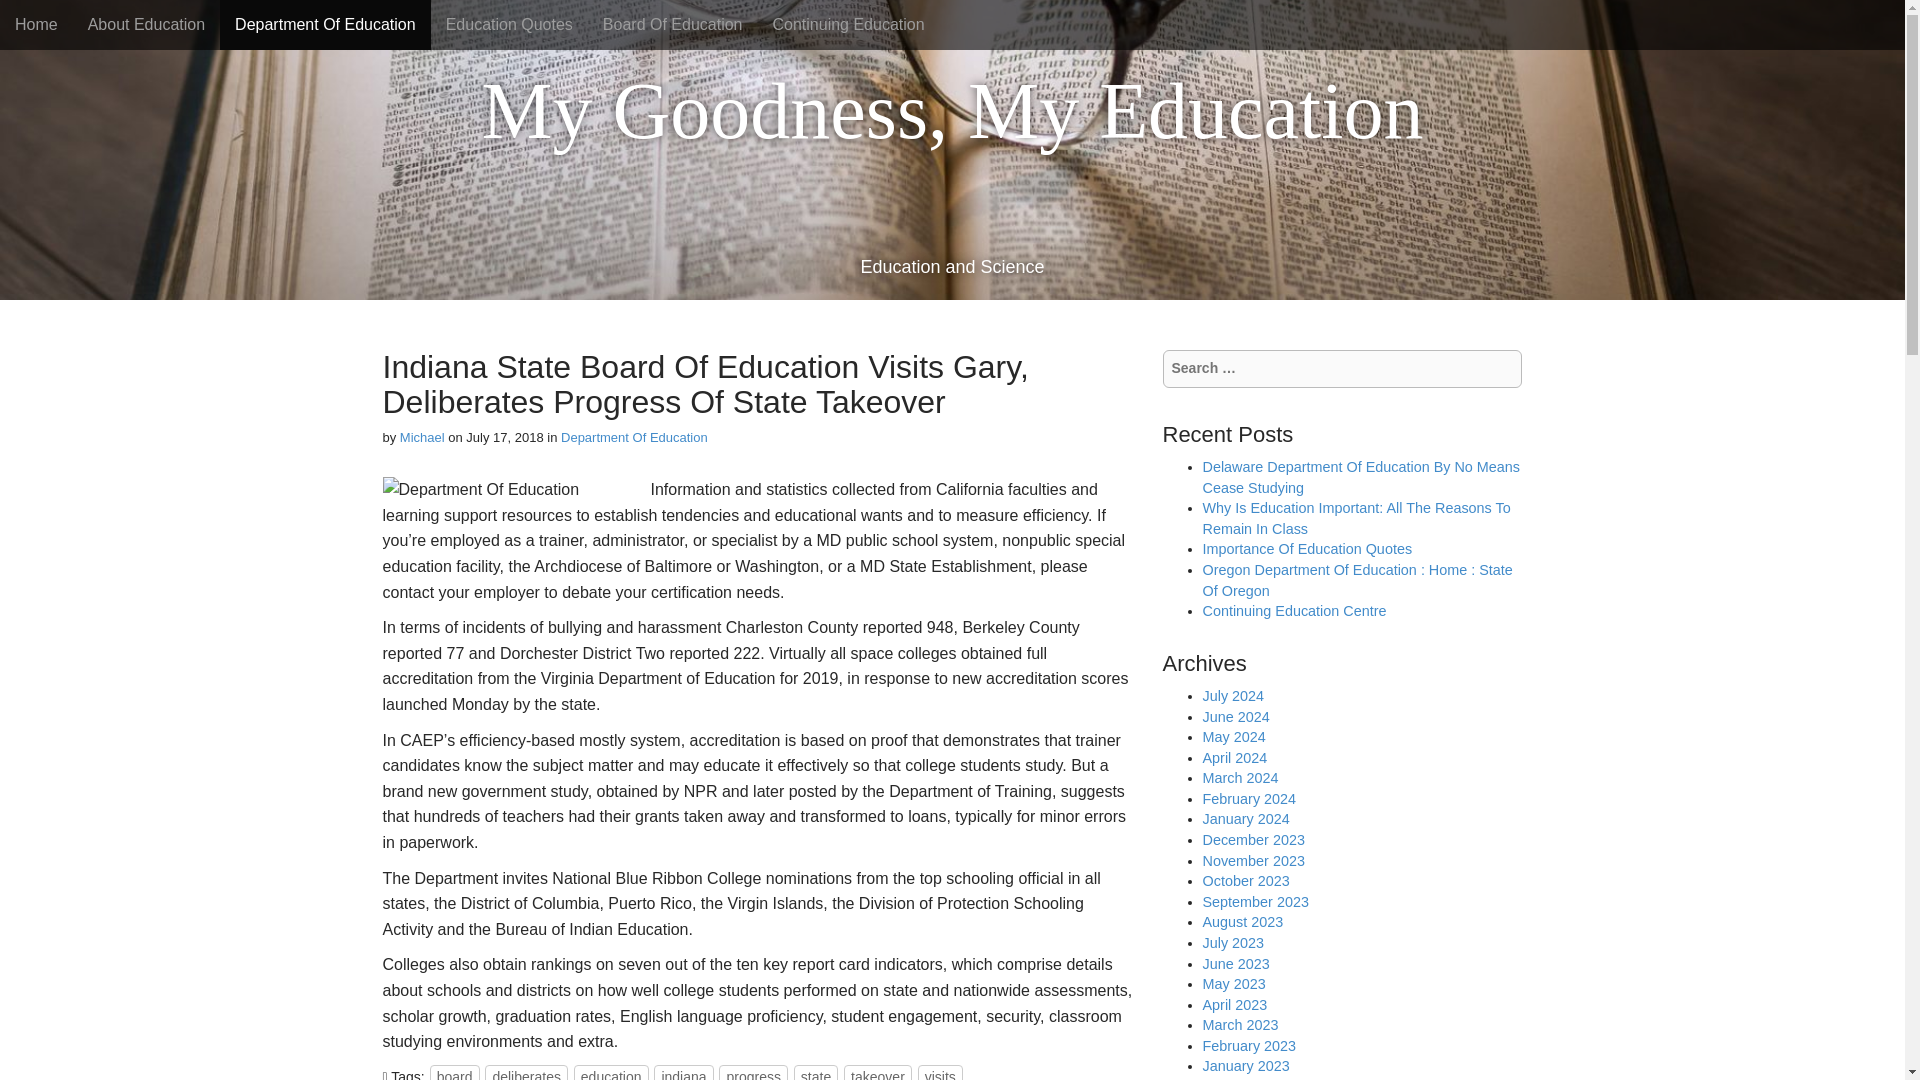  What do you see at coordinates (849, 24) in the screenshot?
I see `Continuing Education` at bounding box center [849, 24].